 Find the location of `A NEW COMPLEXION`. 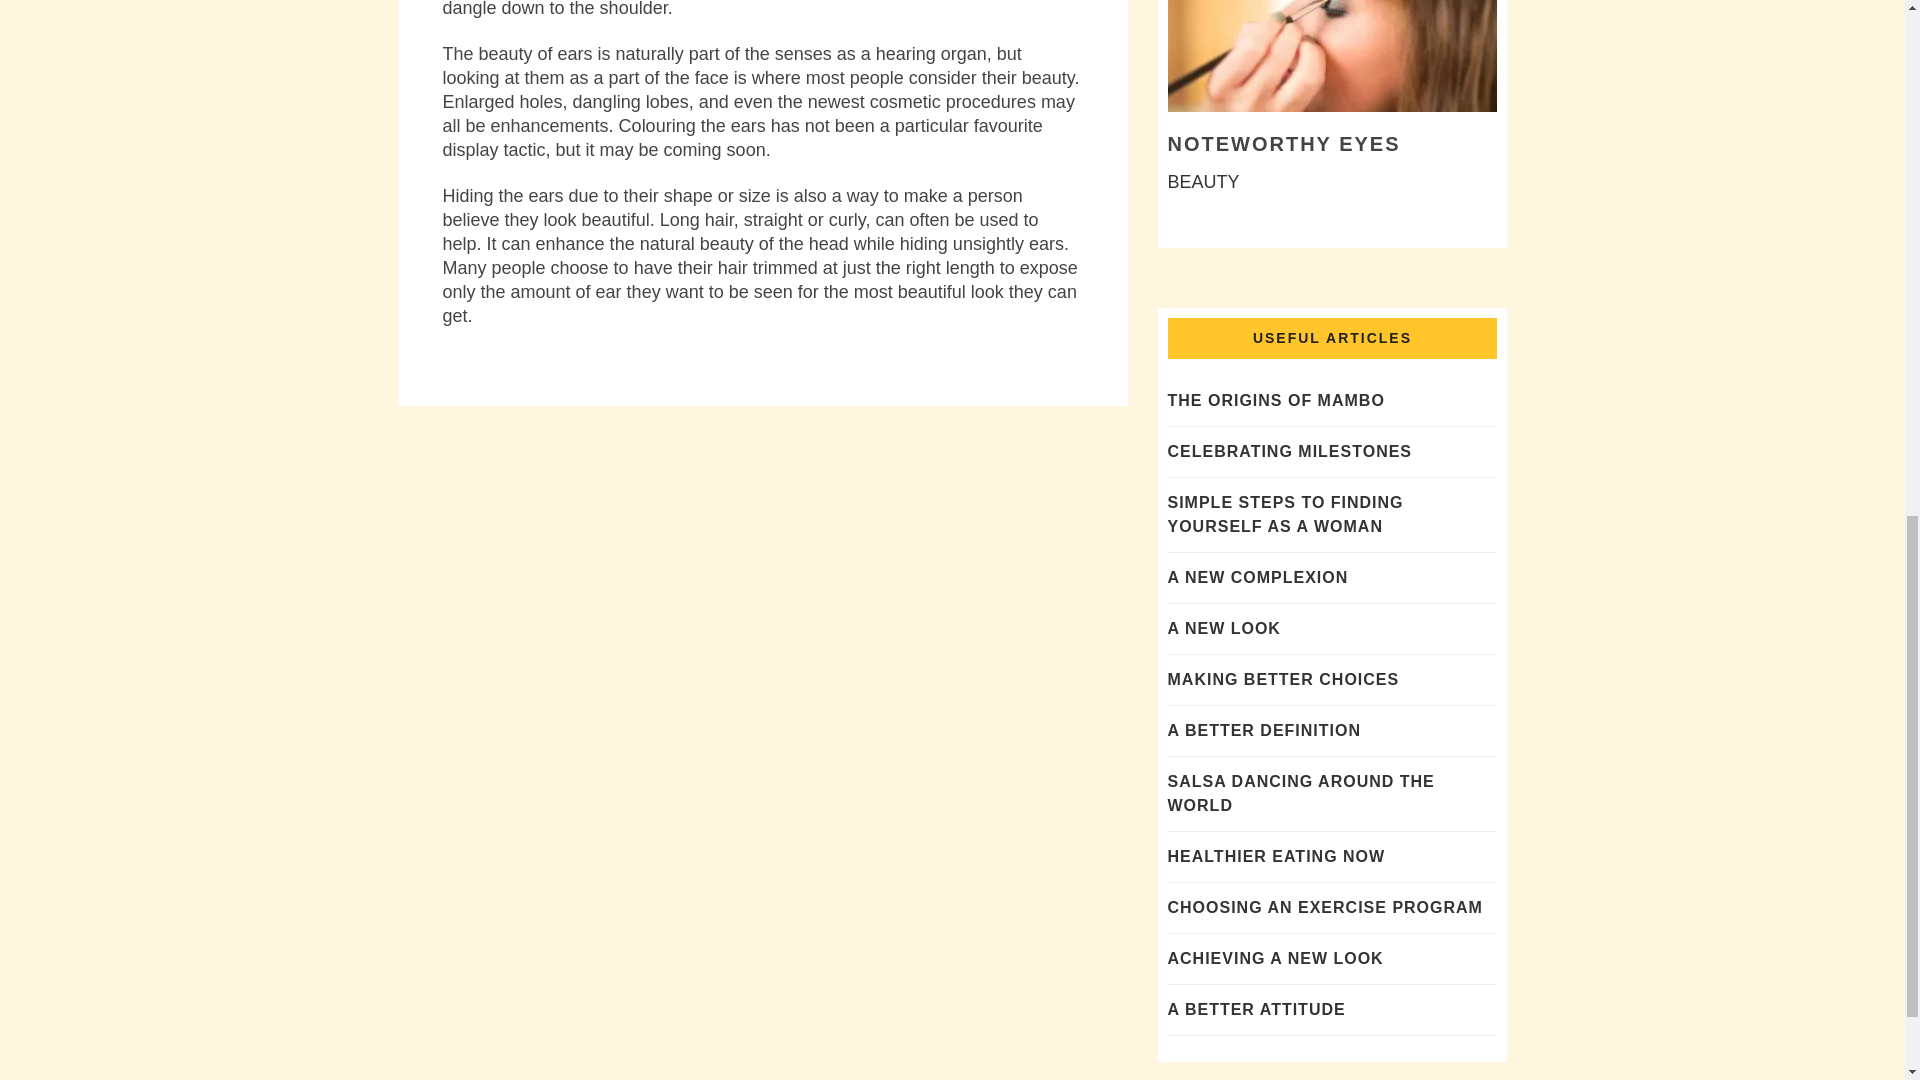

A NEW COMPLEXION is located at coordinates (1258, 578).